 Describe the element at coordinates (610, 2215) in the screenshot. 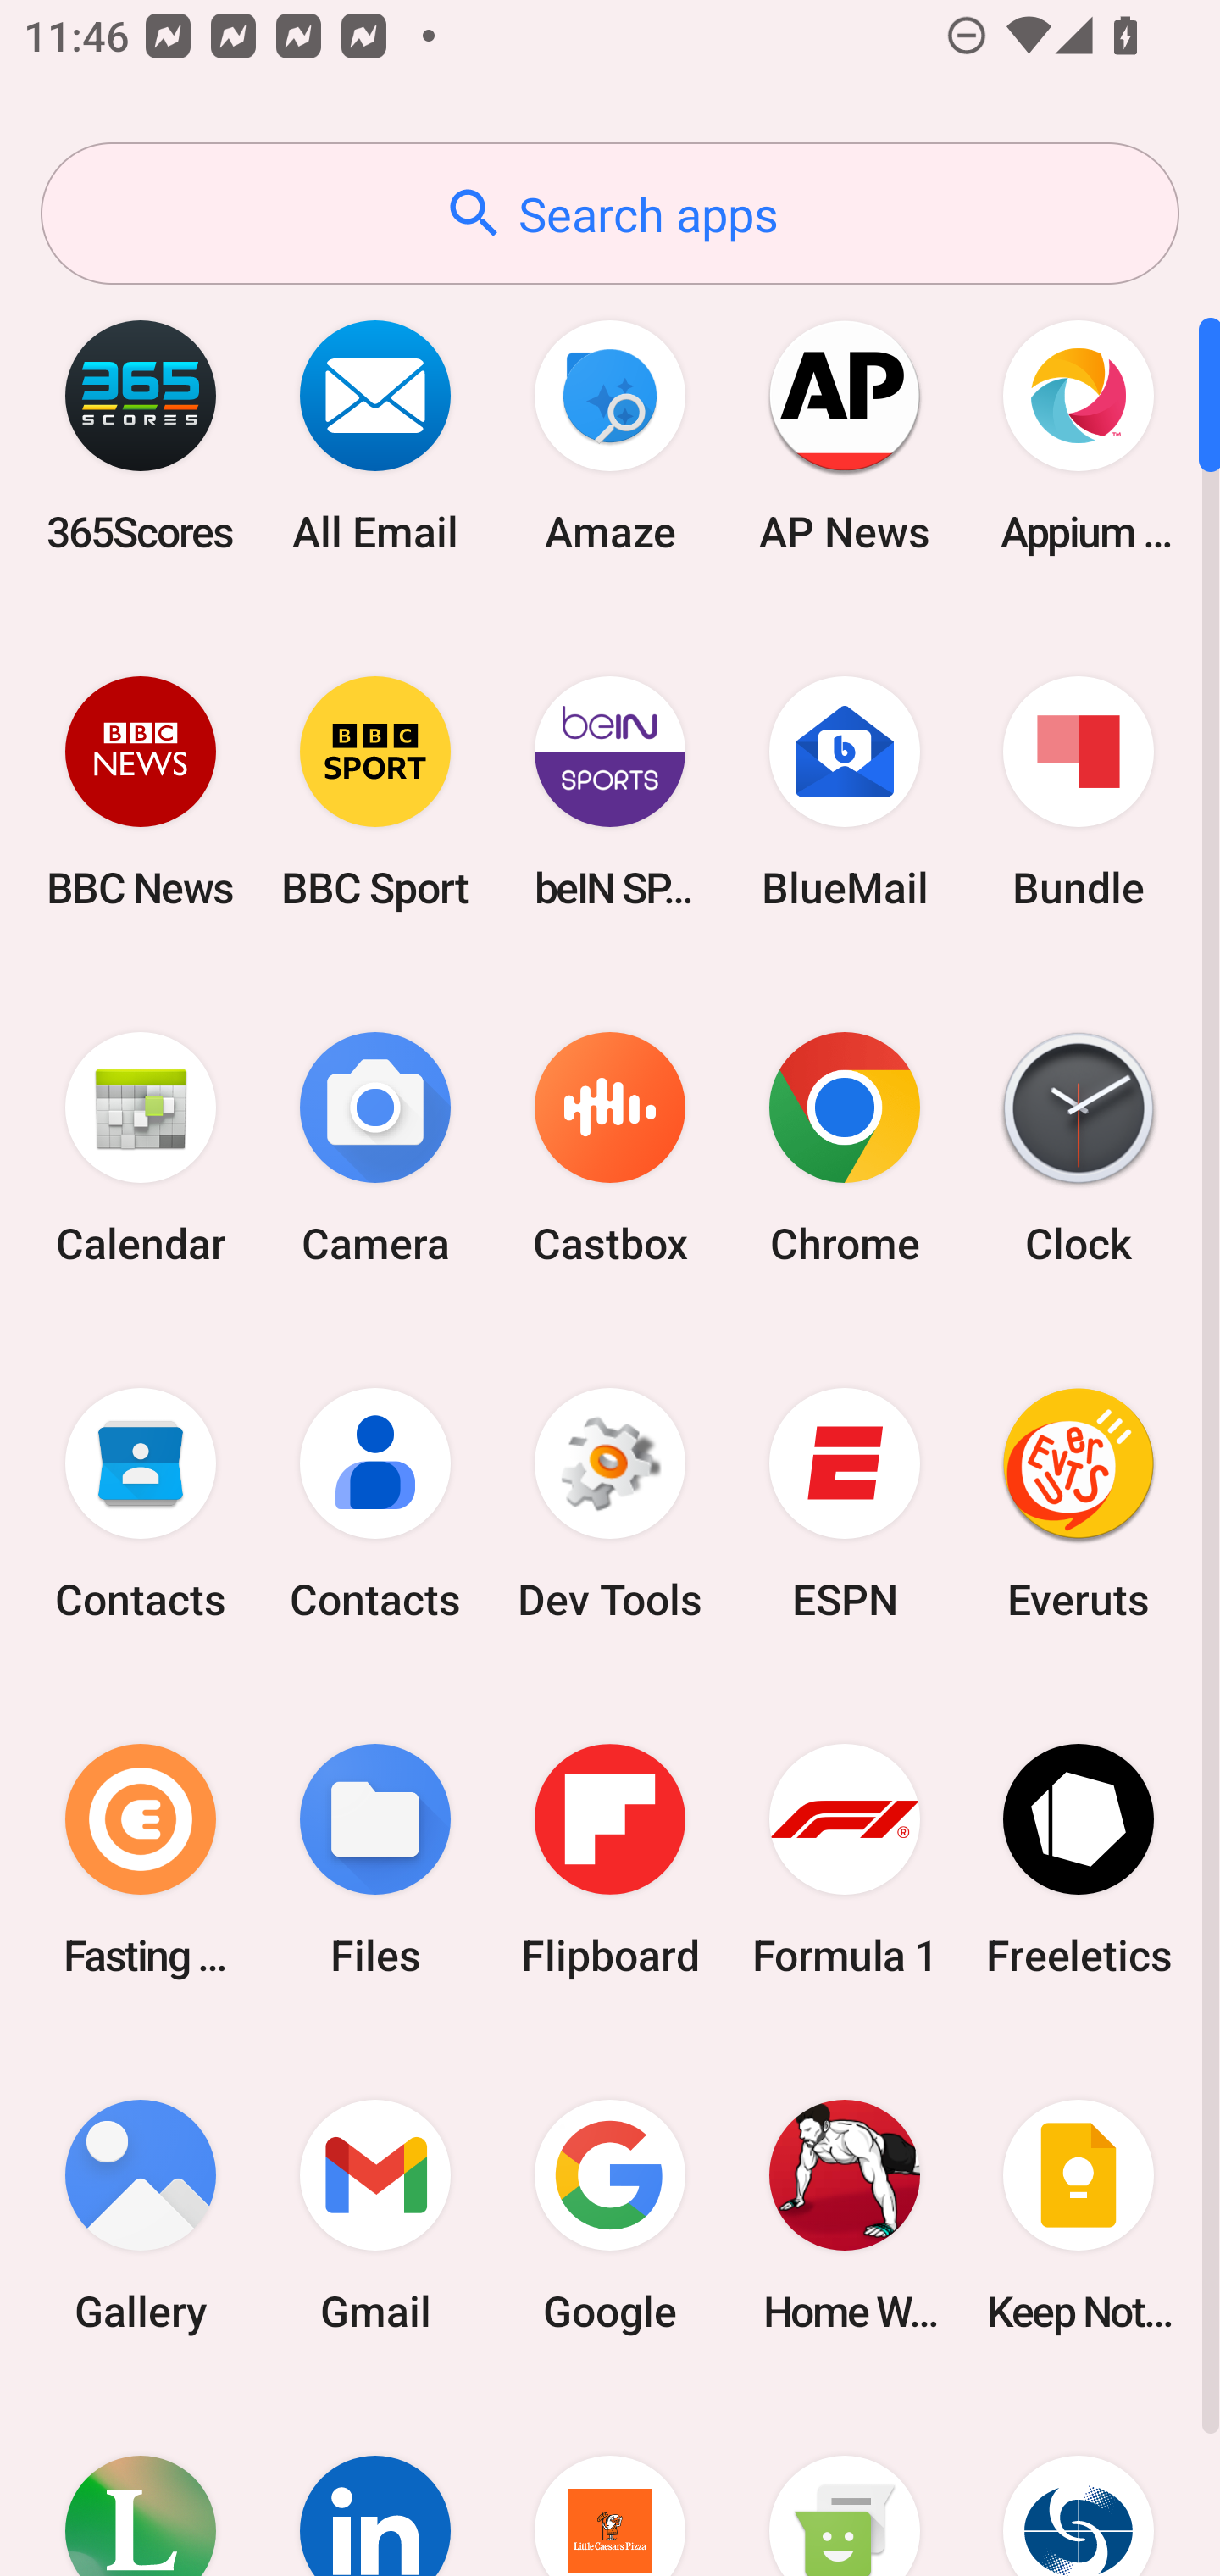

I see `Google` at that location.